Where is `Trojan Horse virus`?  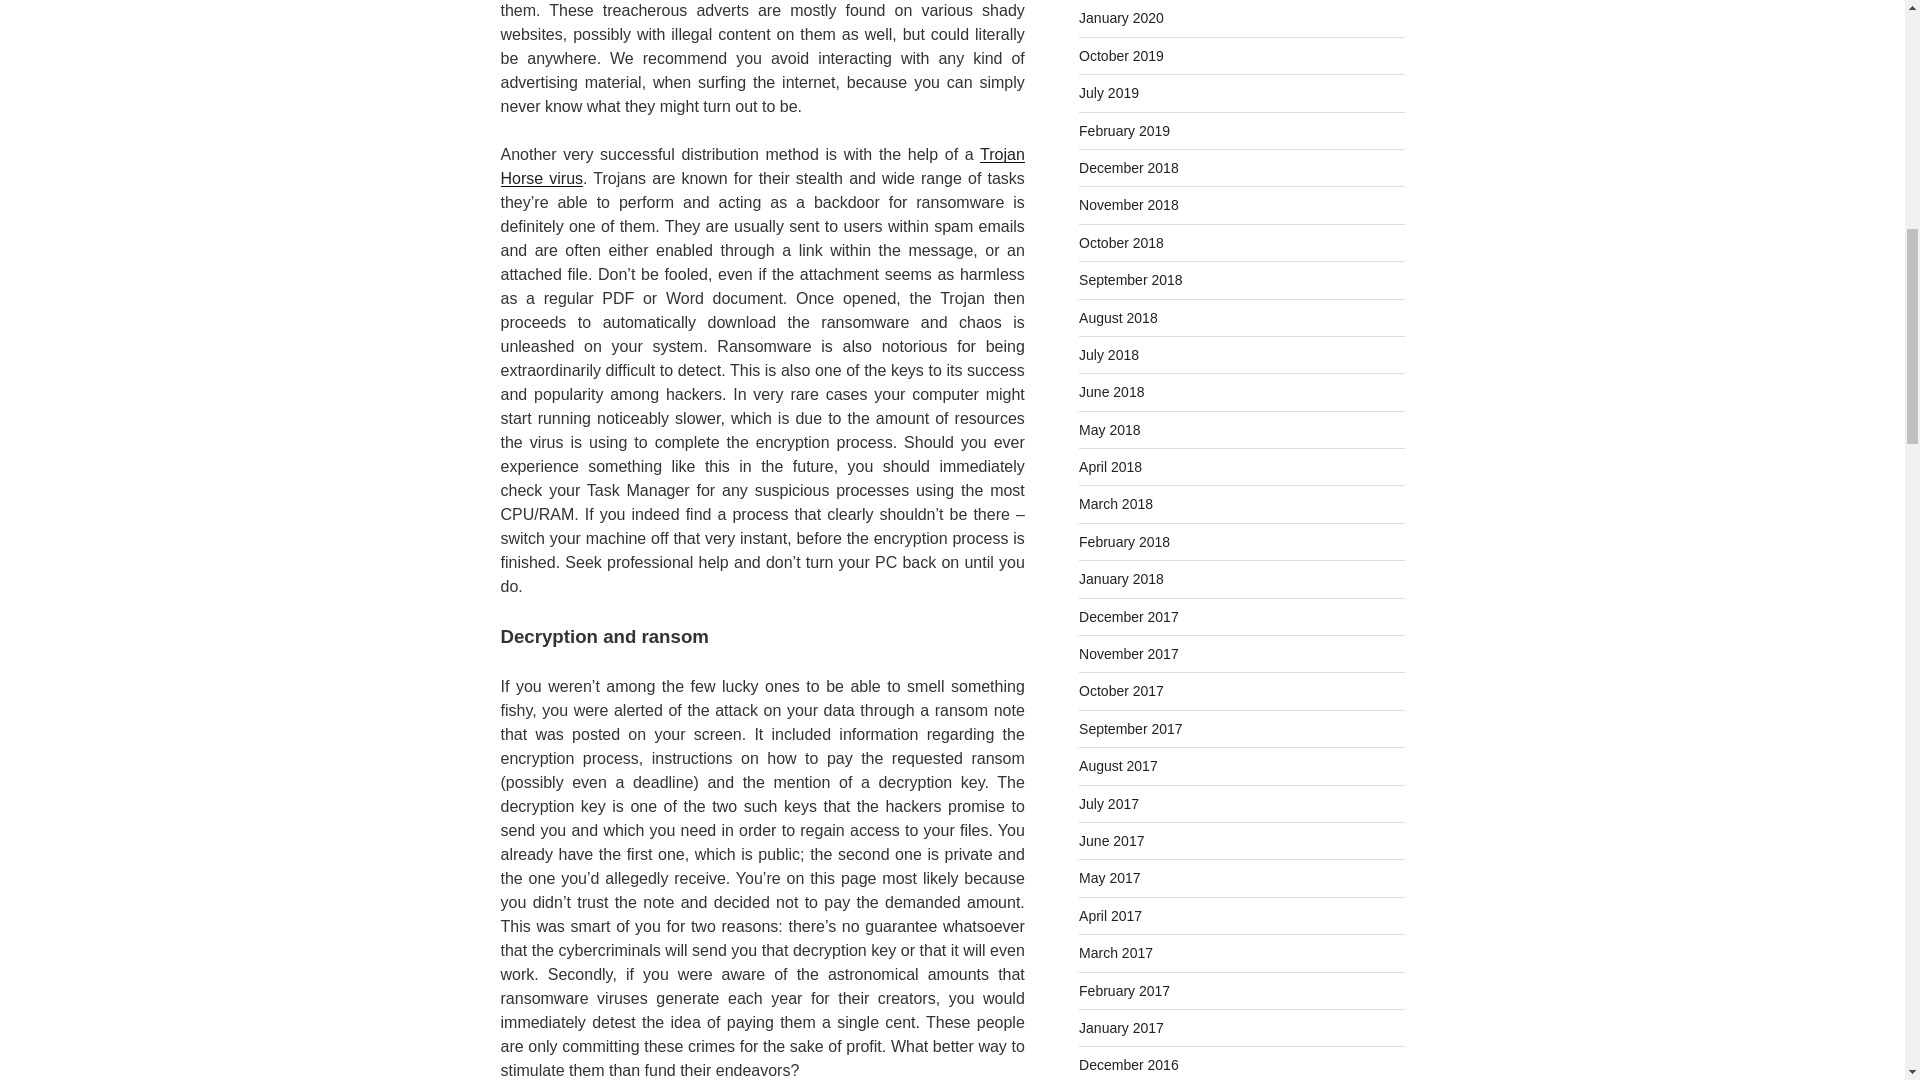
Trojan Horse virus is located at coordinates (761, 166).